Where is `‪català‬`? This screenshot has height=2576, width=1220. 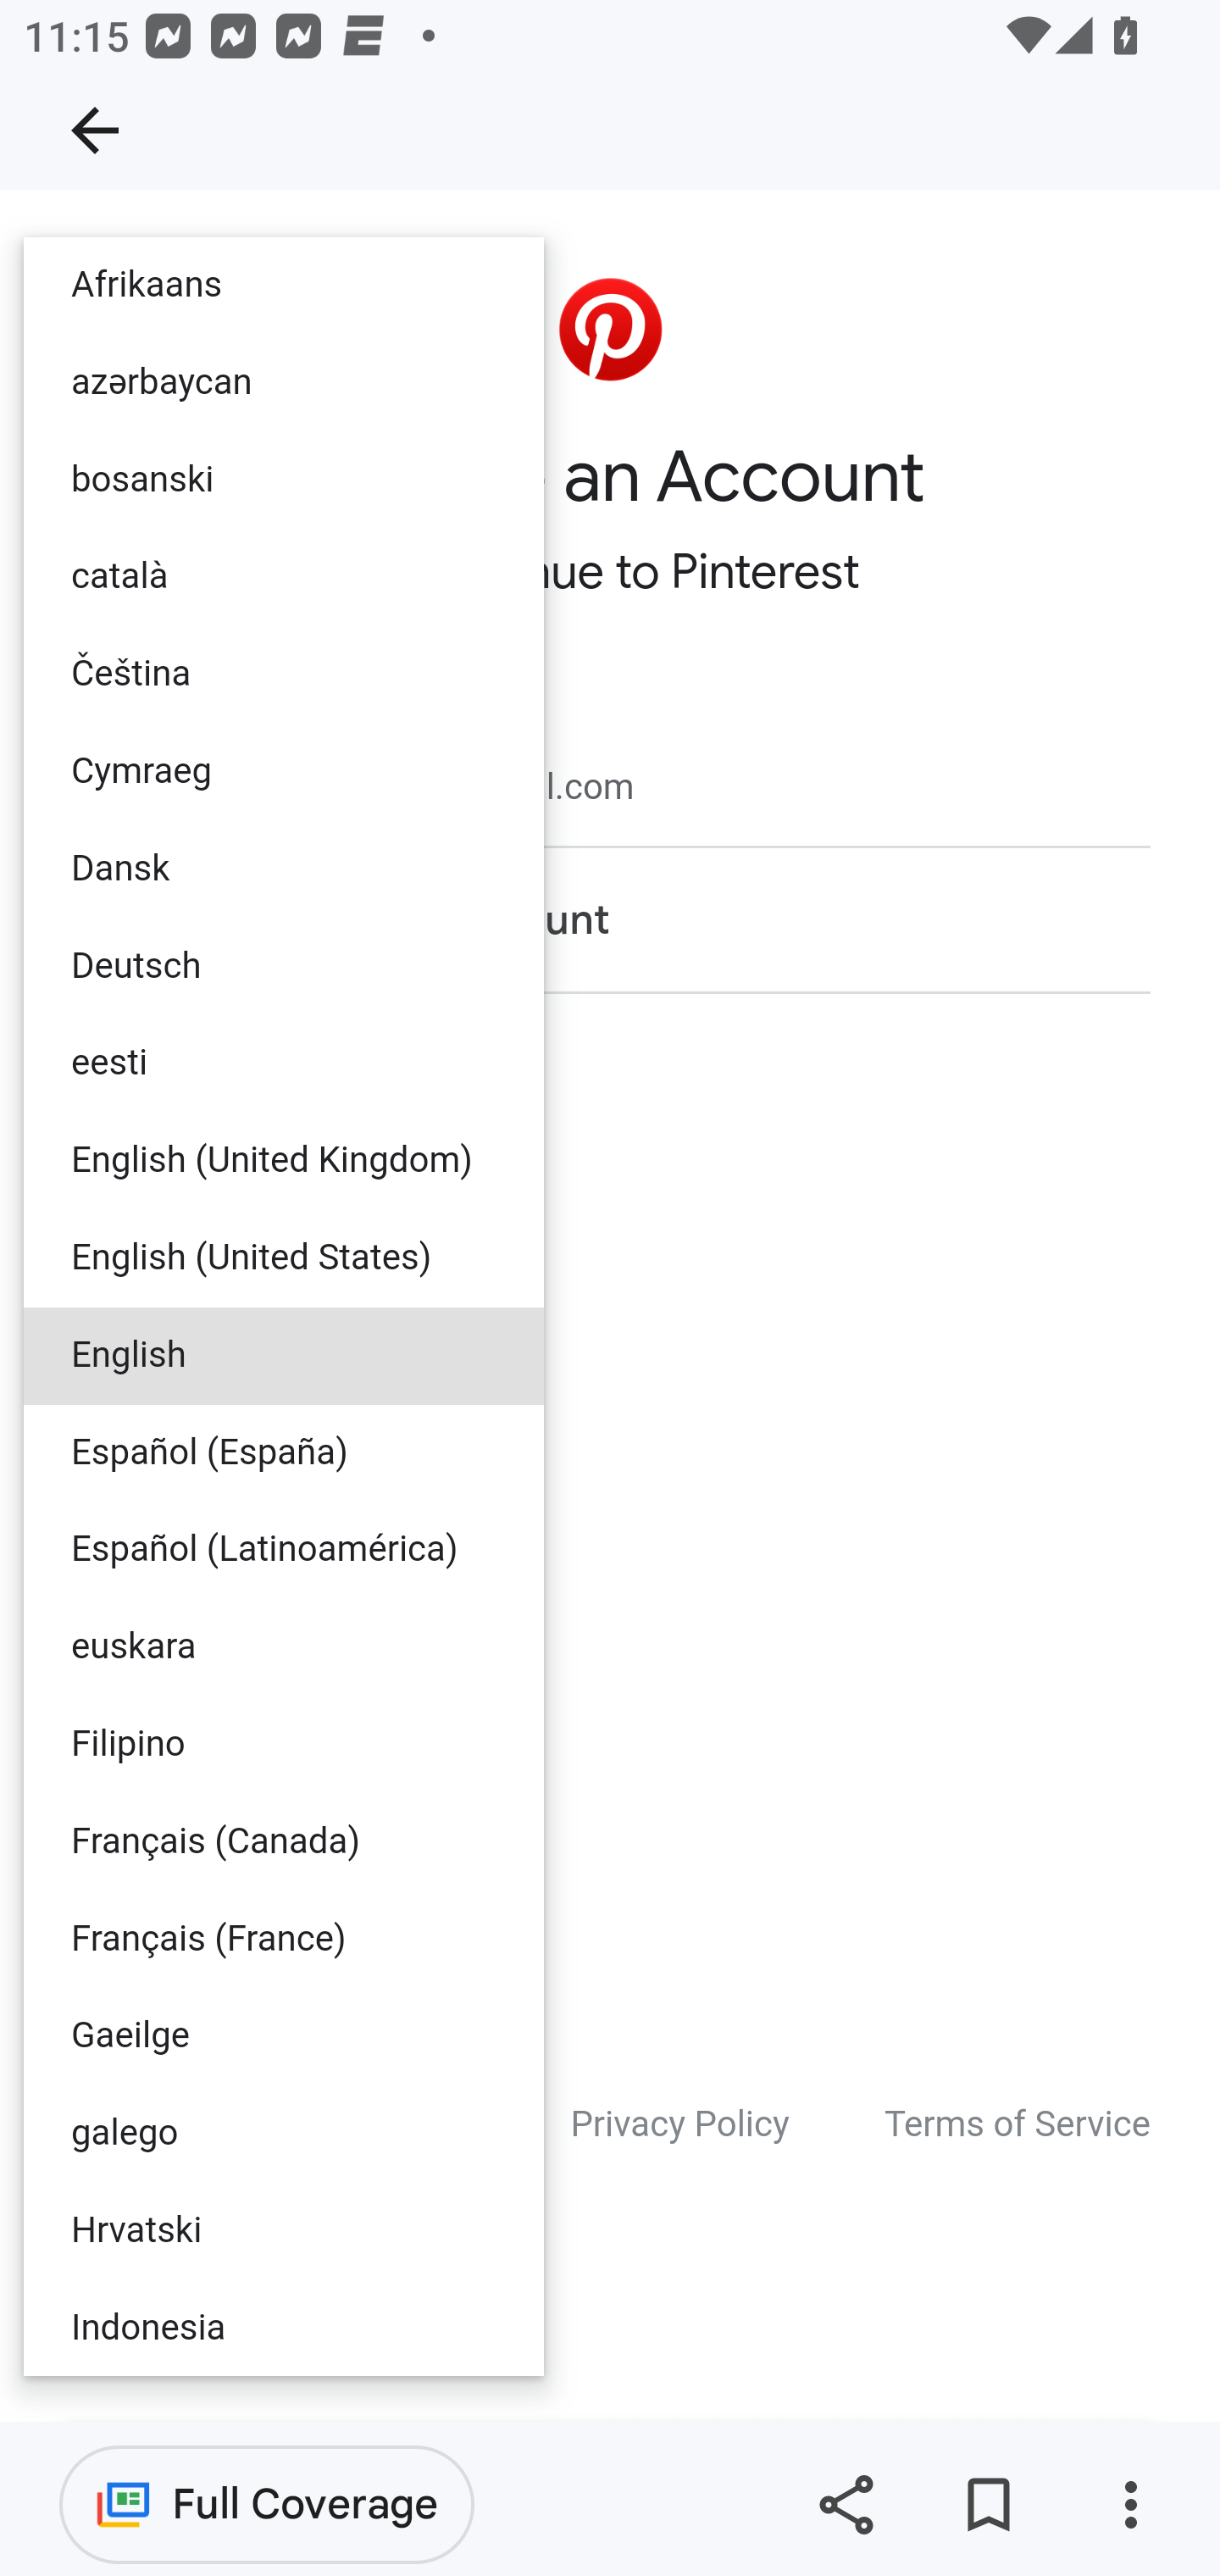
‪català‬ is located at coordinates (284, 578).